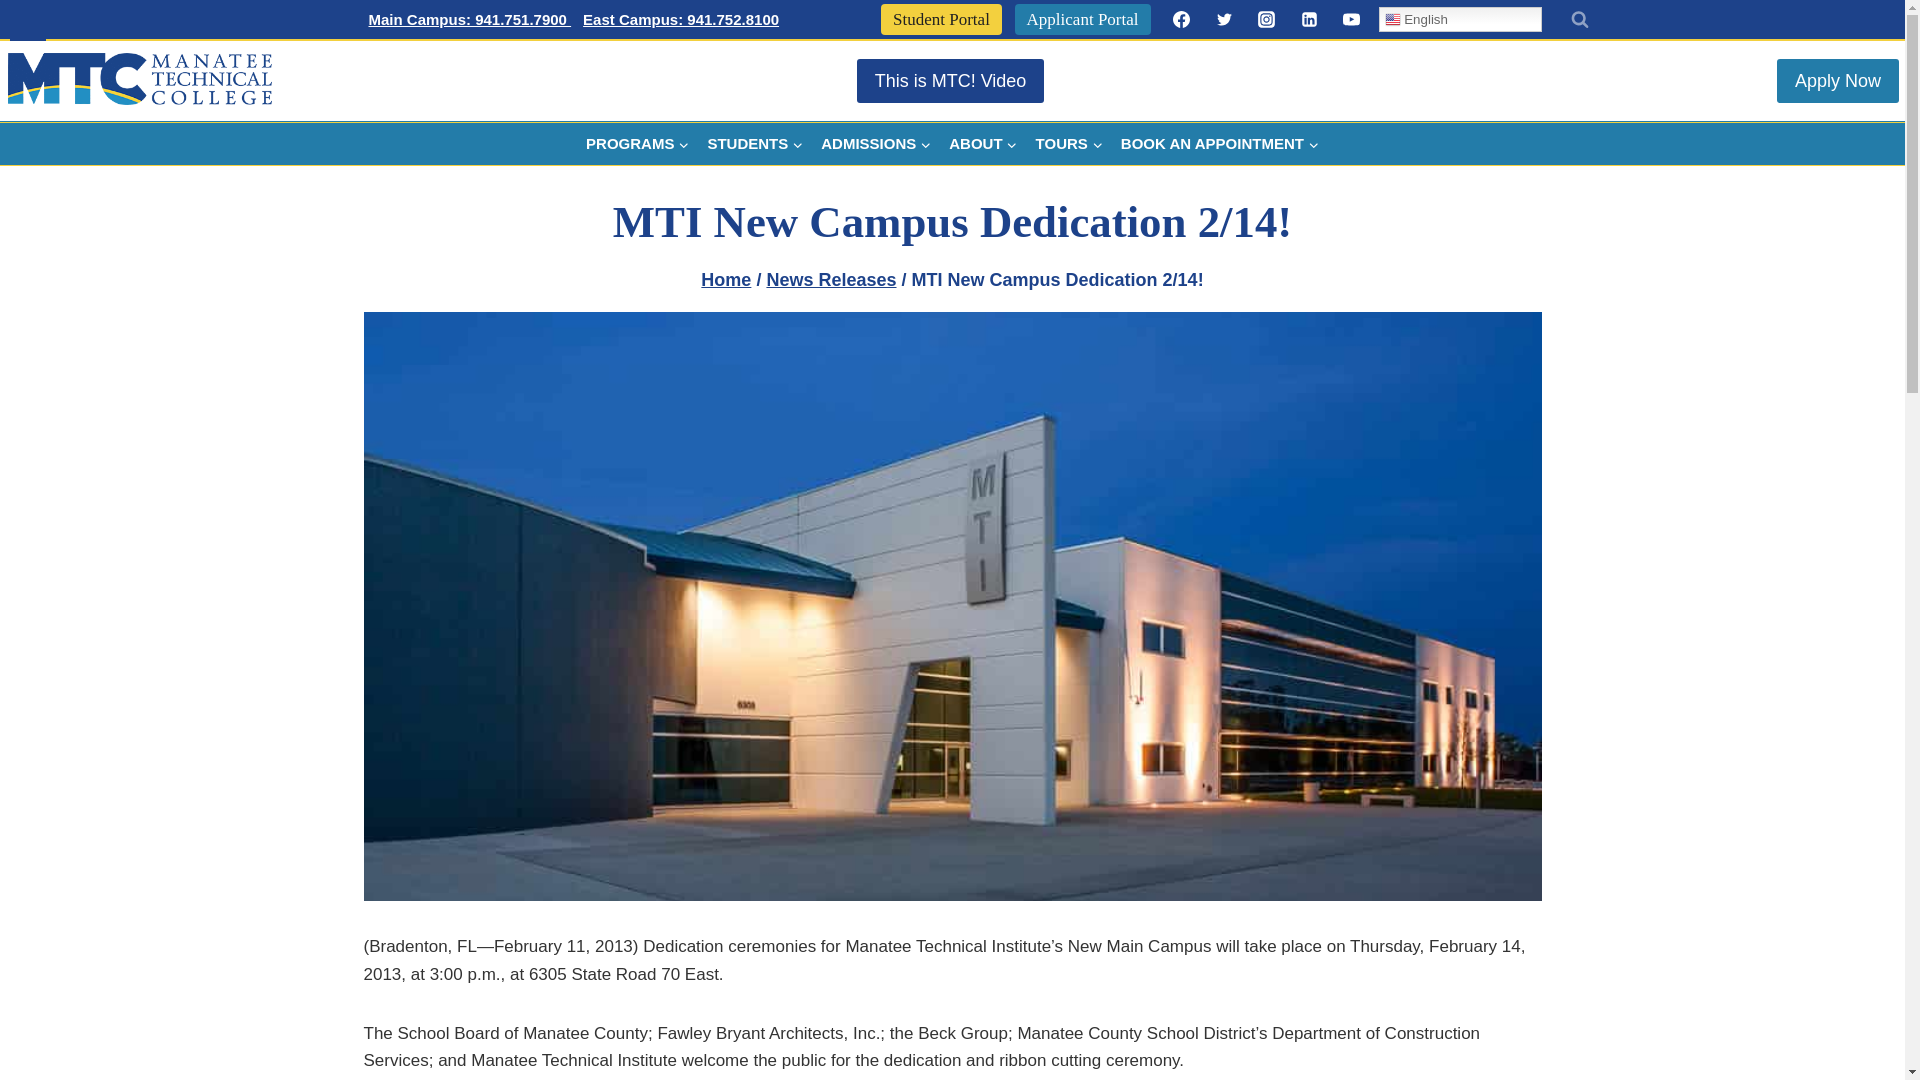 This screenshot has height=1080, width=1920. I want to click on Applicant Portal, so click(1082, 19).